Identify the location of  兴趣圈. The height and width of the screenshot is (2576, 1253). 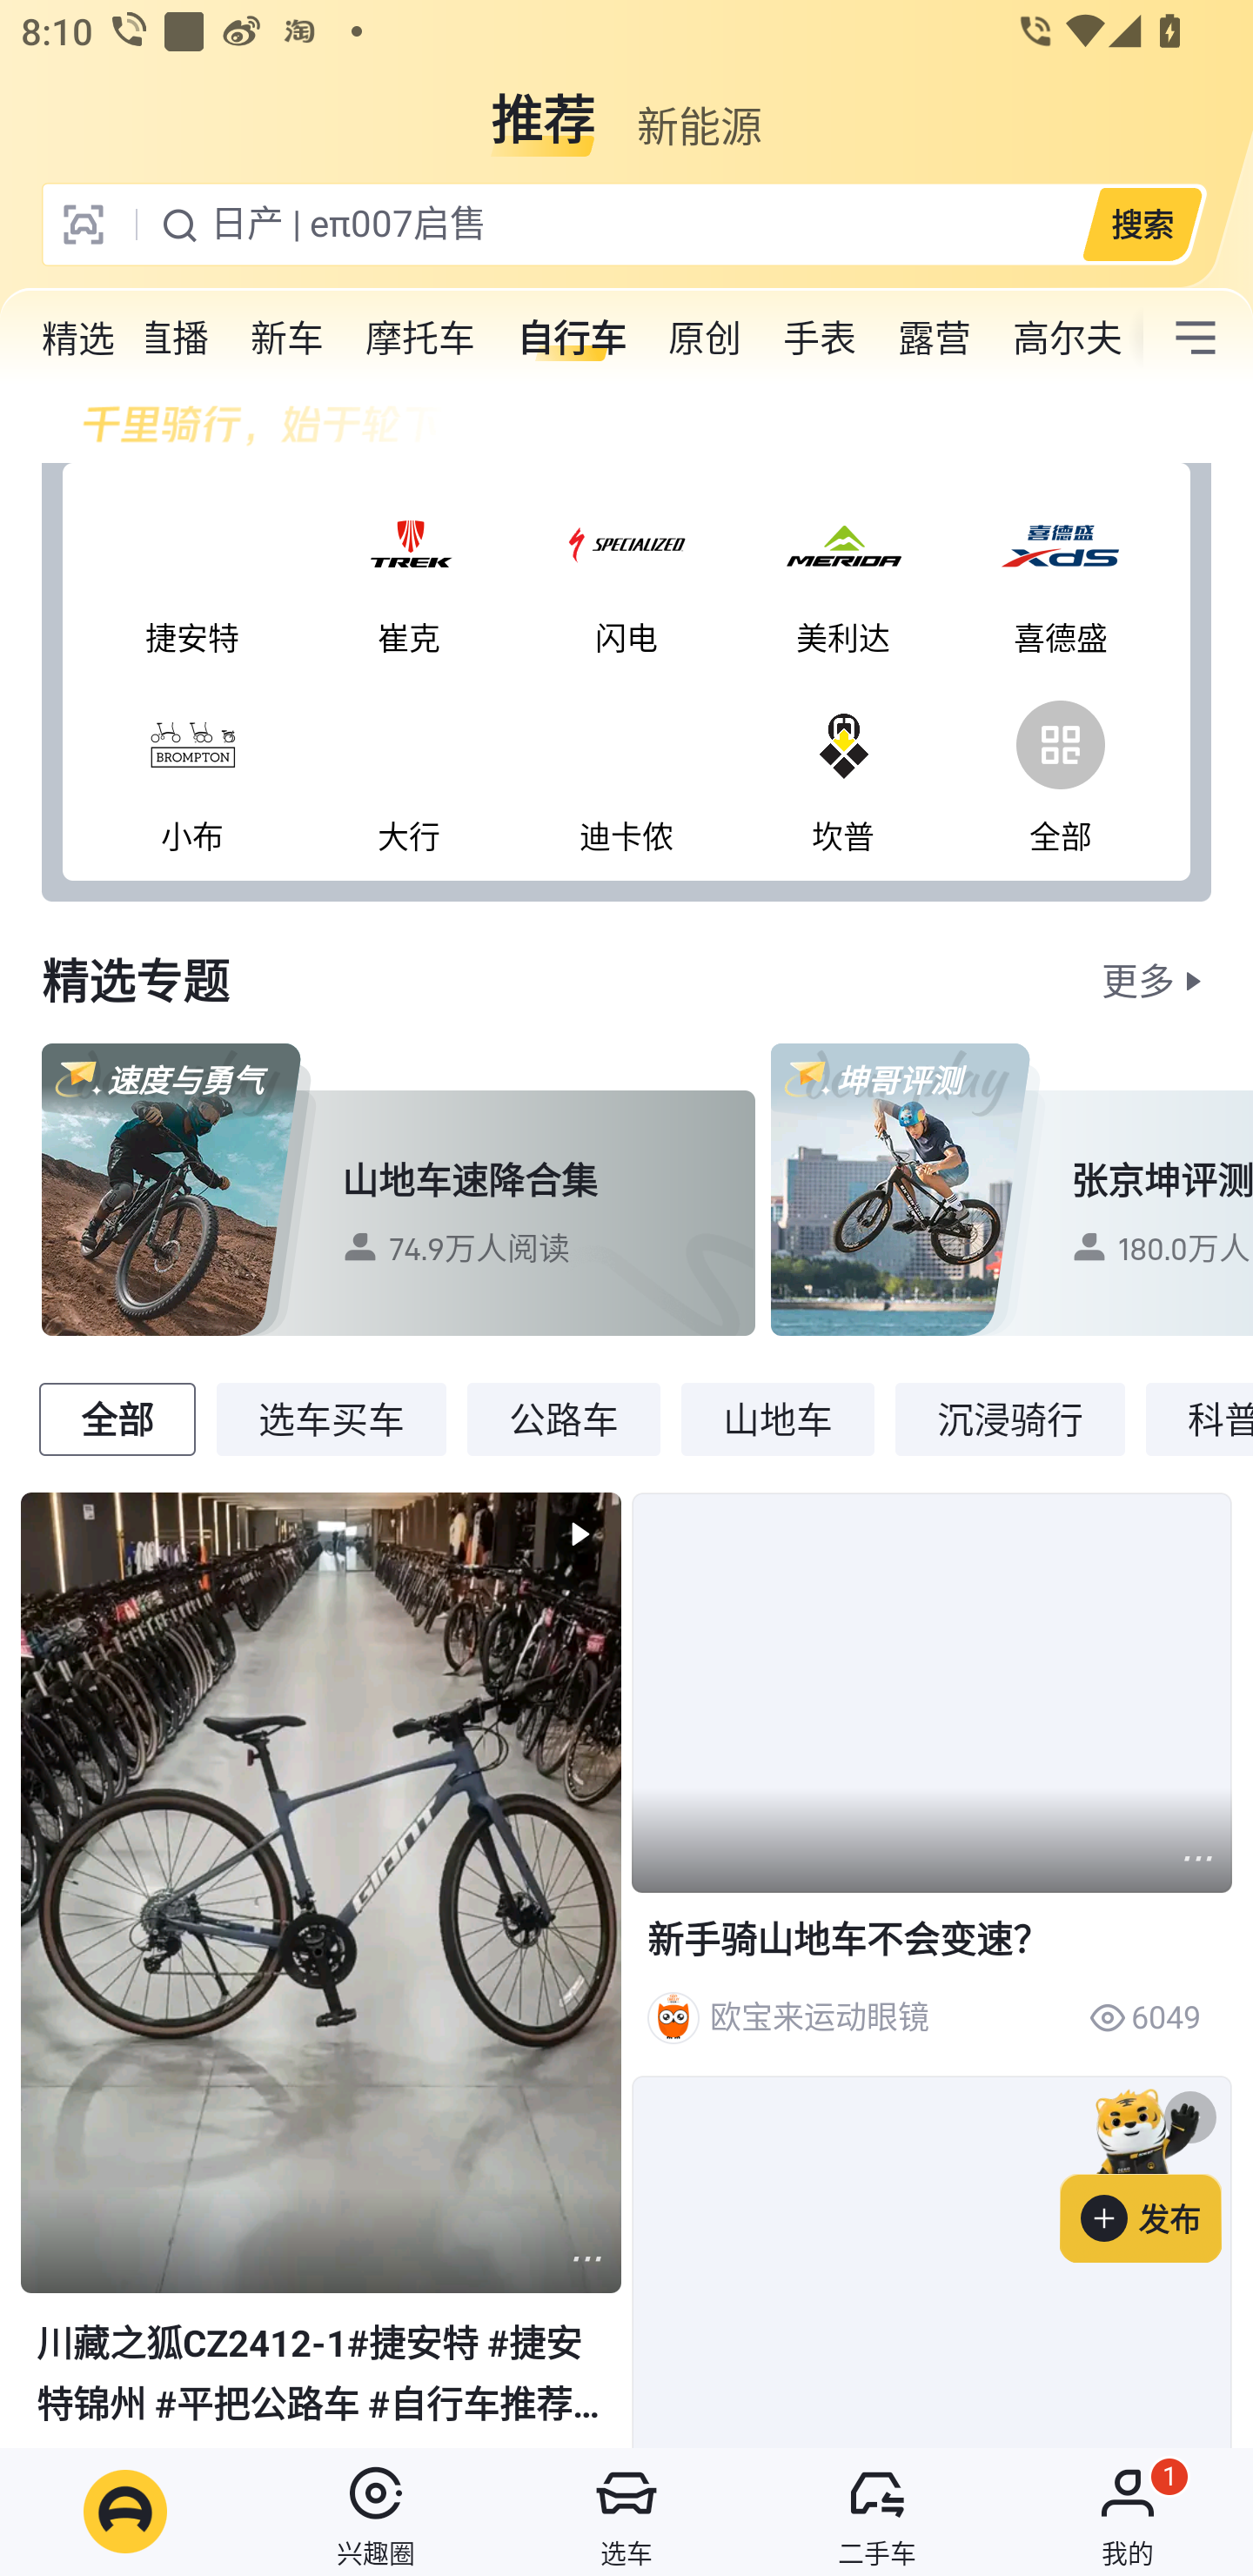
(376, 2512).